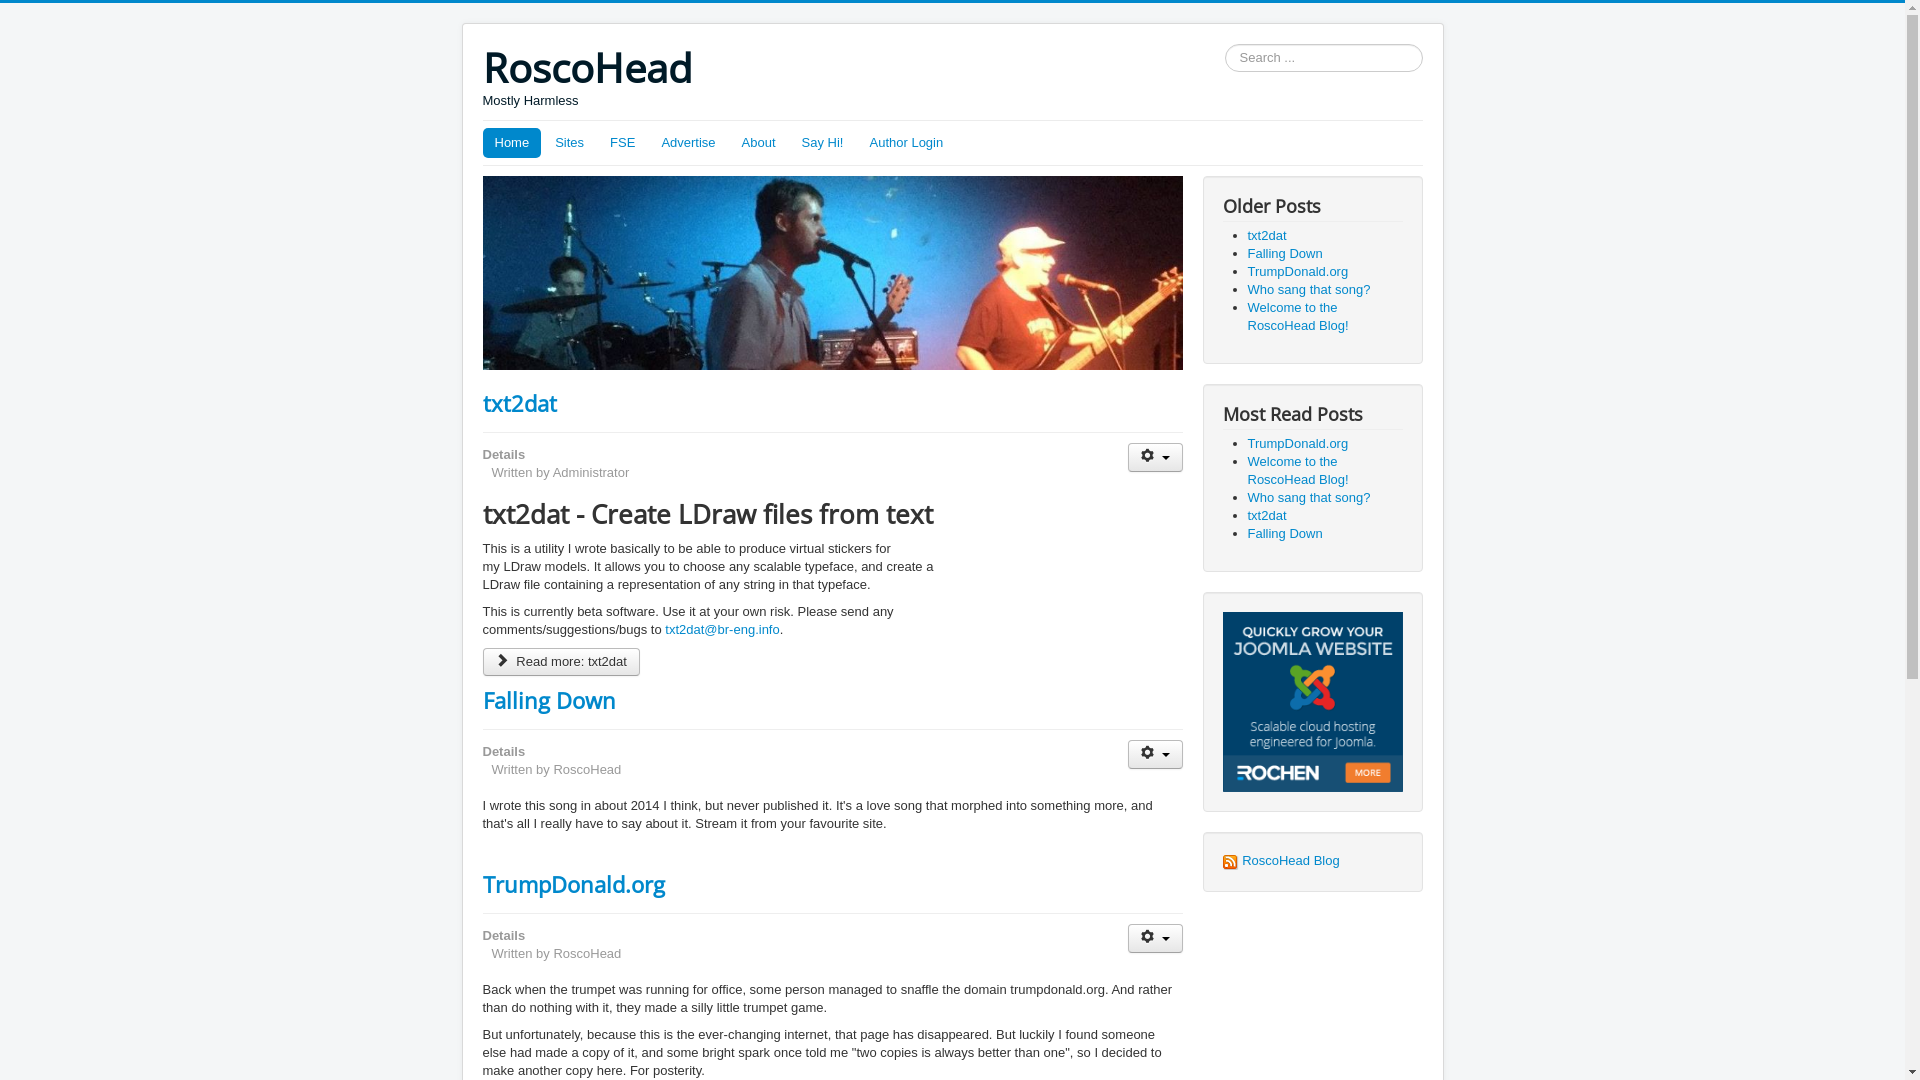 The width and height of the screenshot is (1920, 1080). I want to click on Falling Down, so click(548, 700).